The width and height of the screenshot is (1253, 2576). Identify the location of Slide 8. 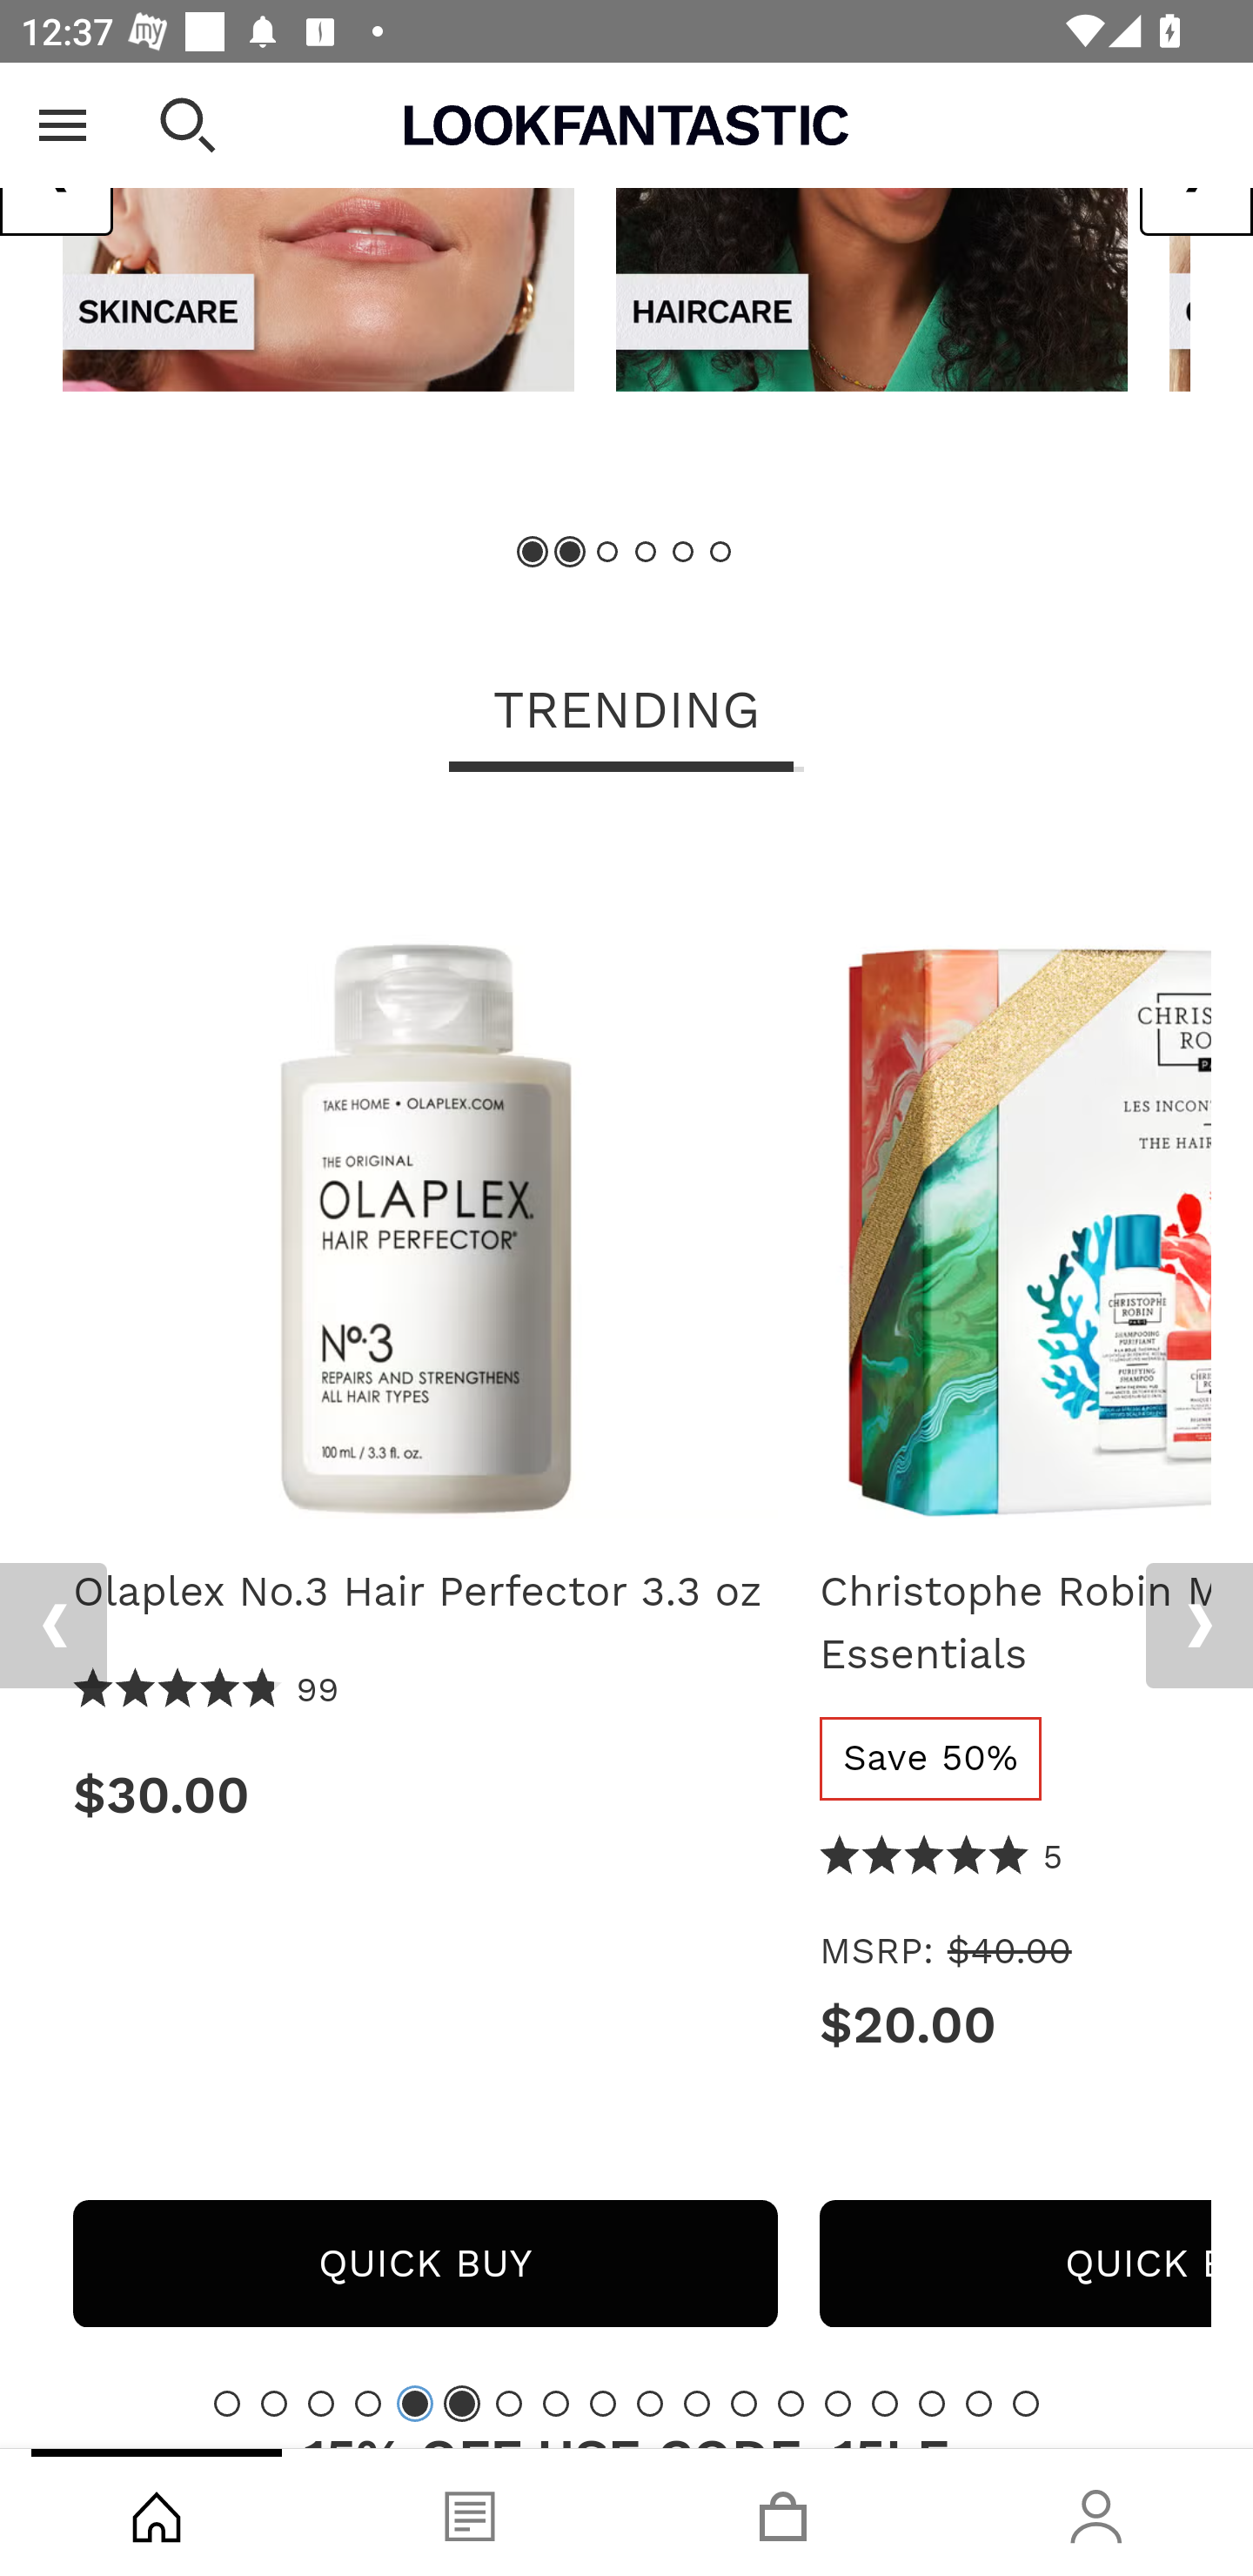
(555, 2403).